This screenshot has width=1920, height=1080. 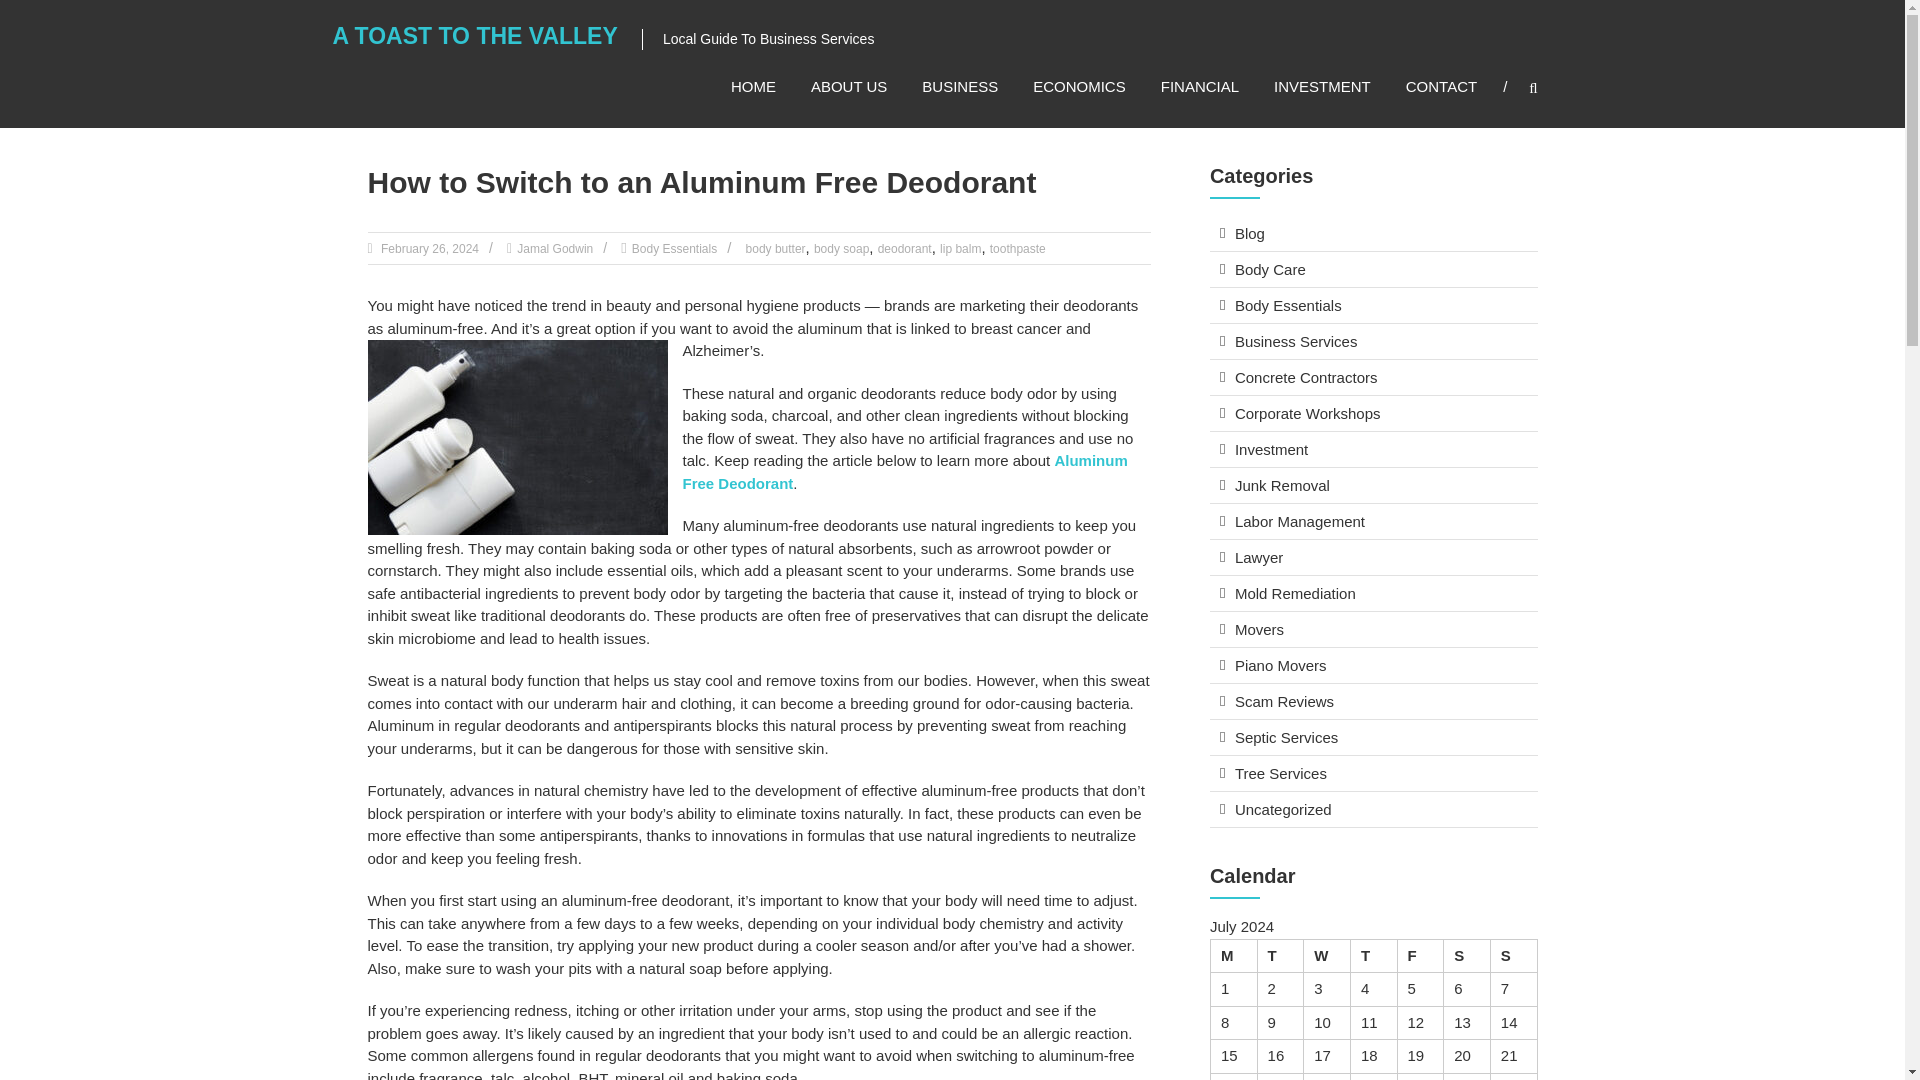 I want to click on 12:03 pm, so click(x=428, y=248).